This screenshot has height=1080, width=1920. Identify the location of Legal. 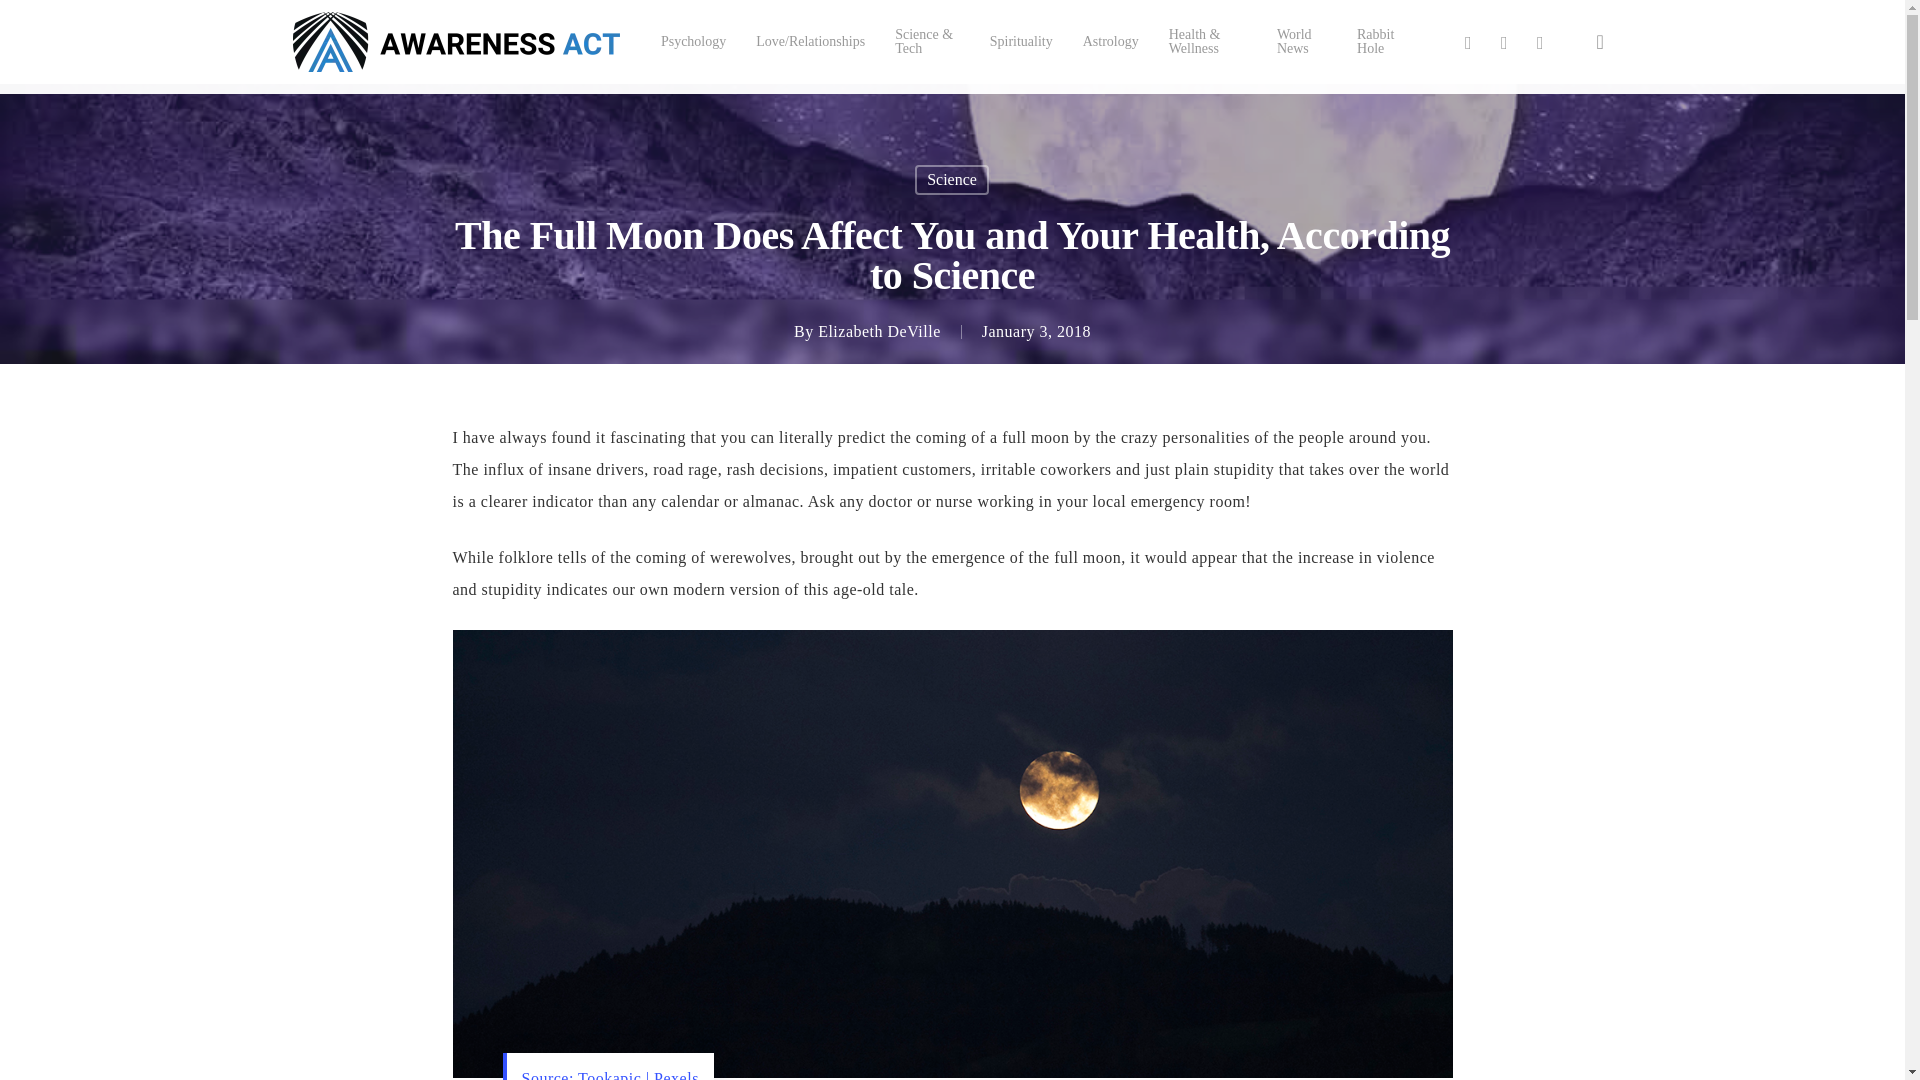
(992, 1064).